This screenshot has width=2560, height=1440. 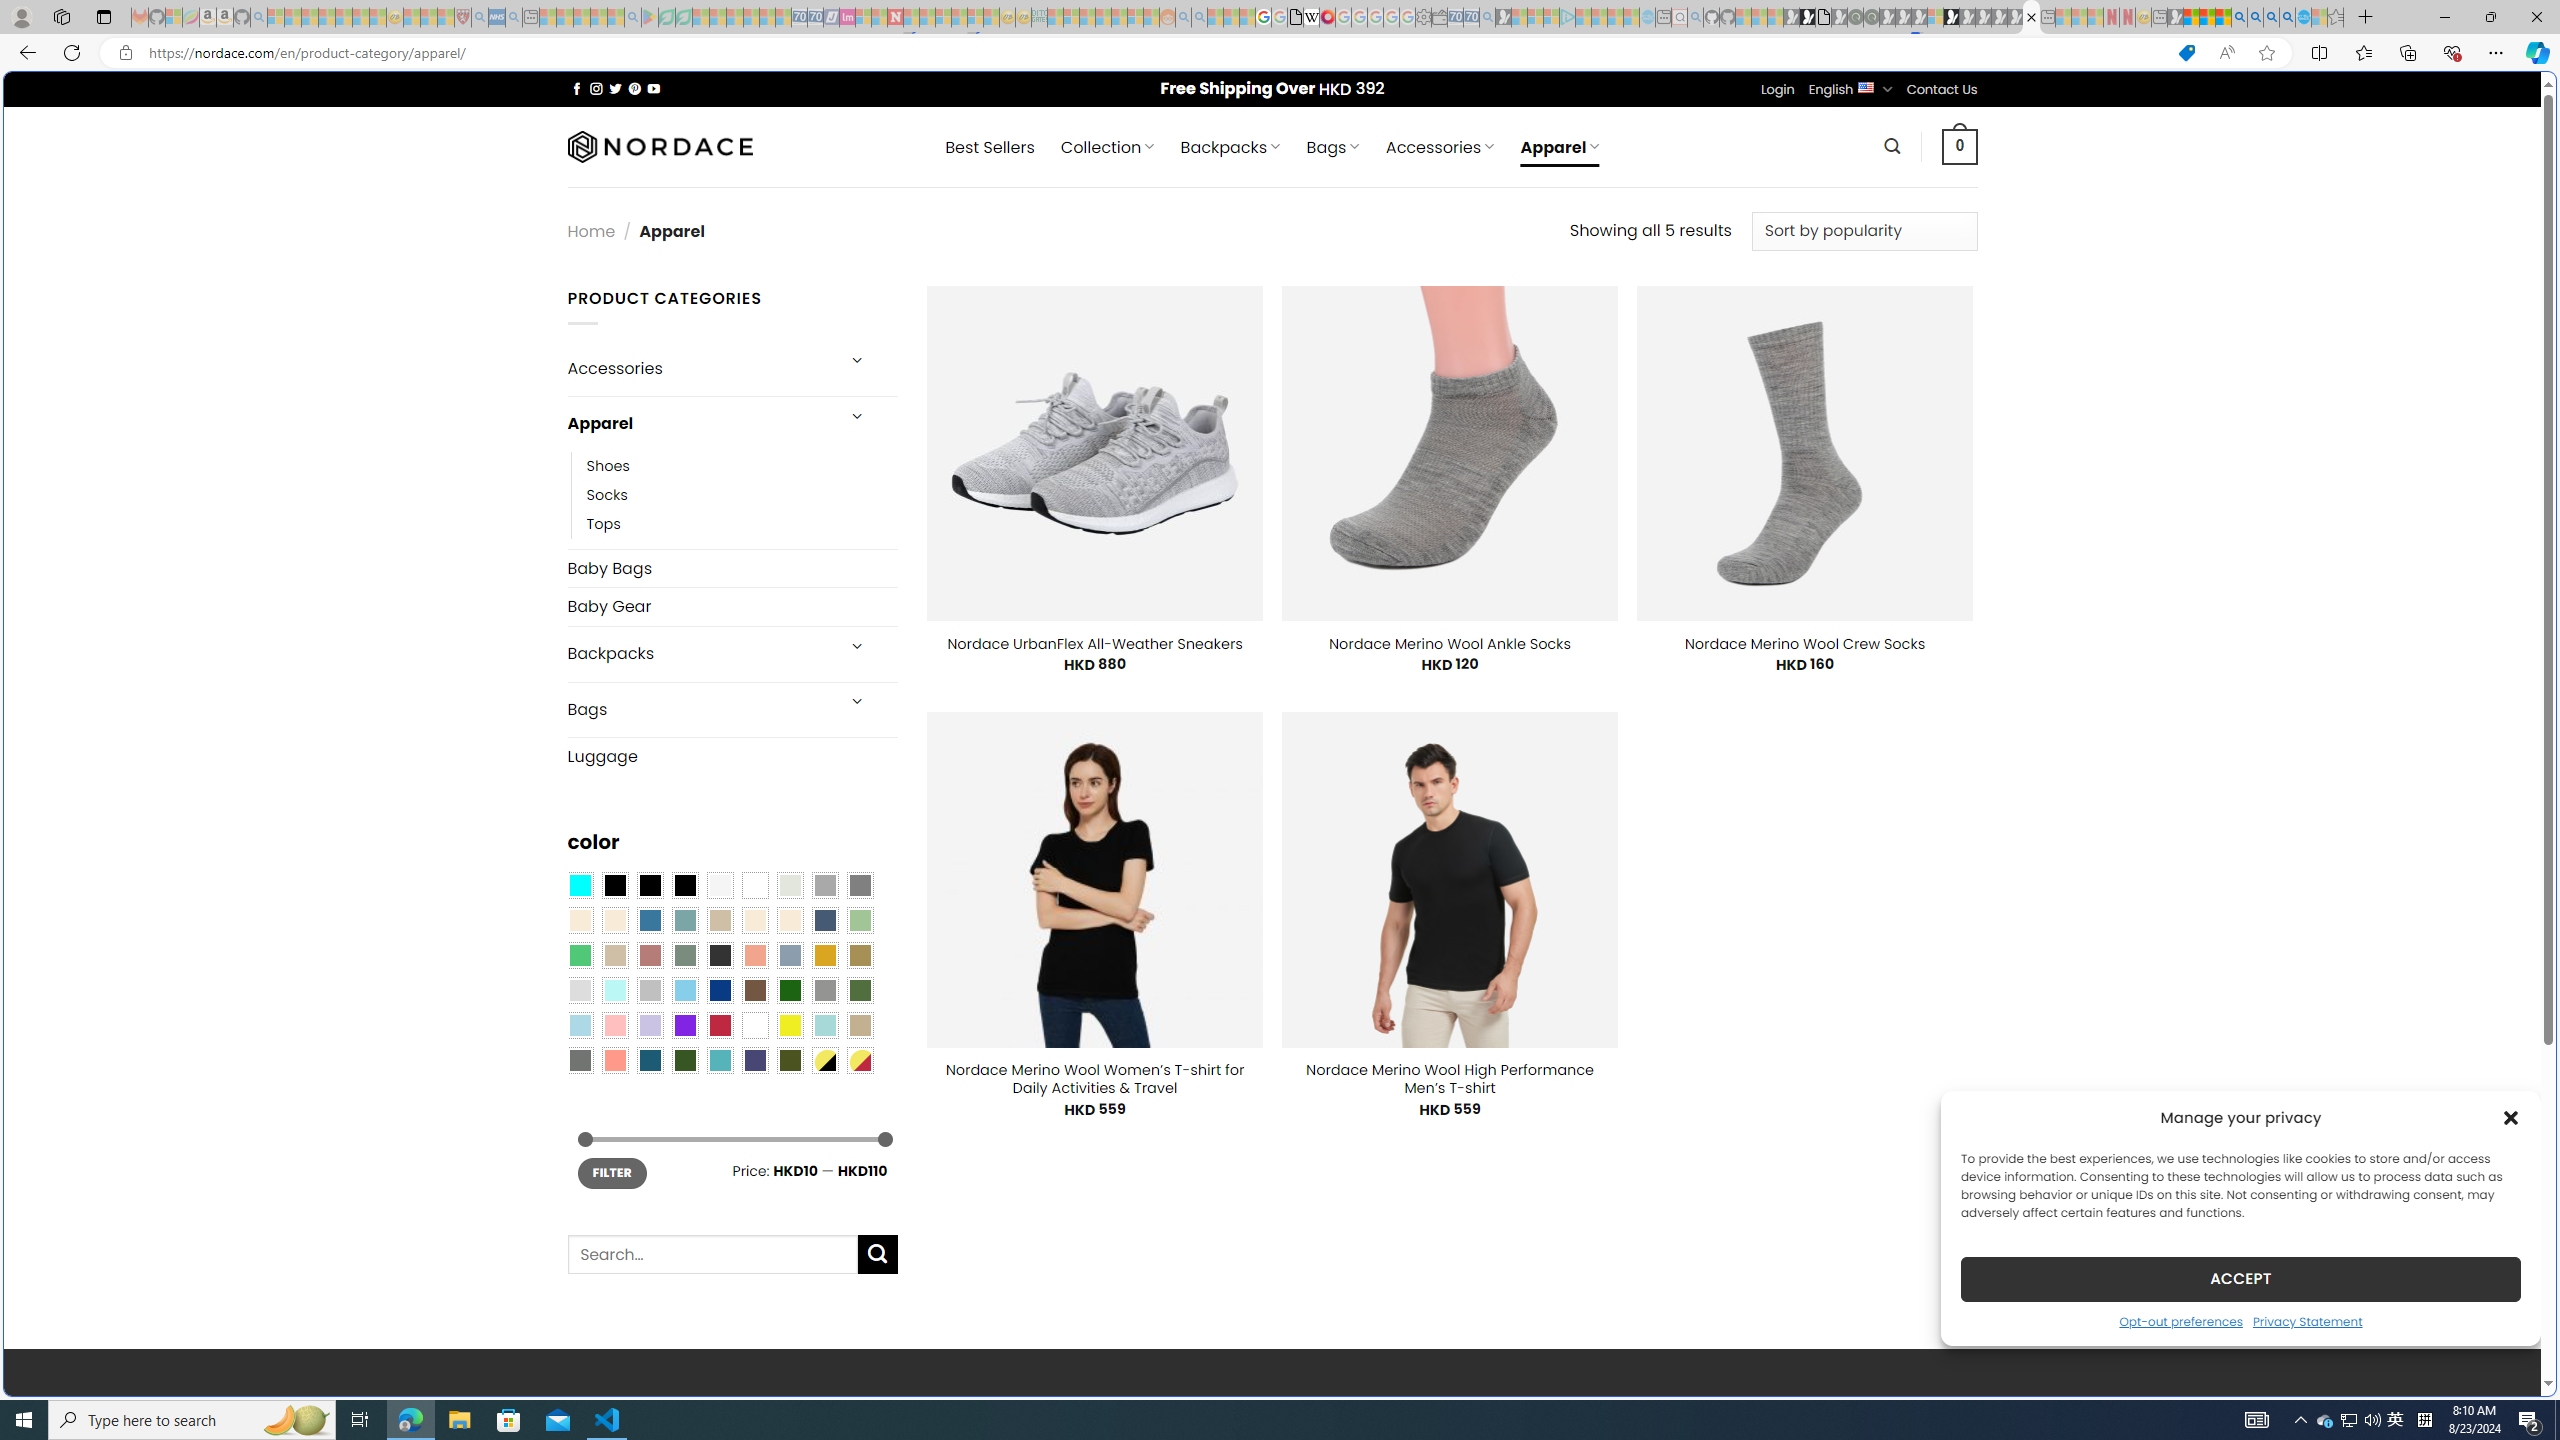 What do you see at coordinates (1778, 89) in the screenshot?
I see `Login` at bounding box center [1778, 89].